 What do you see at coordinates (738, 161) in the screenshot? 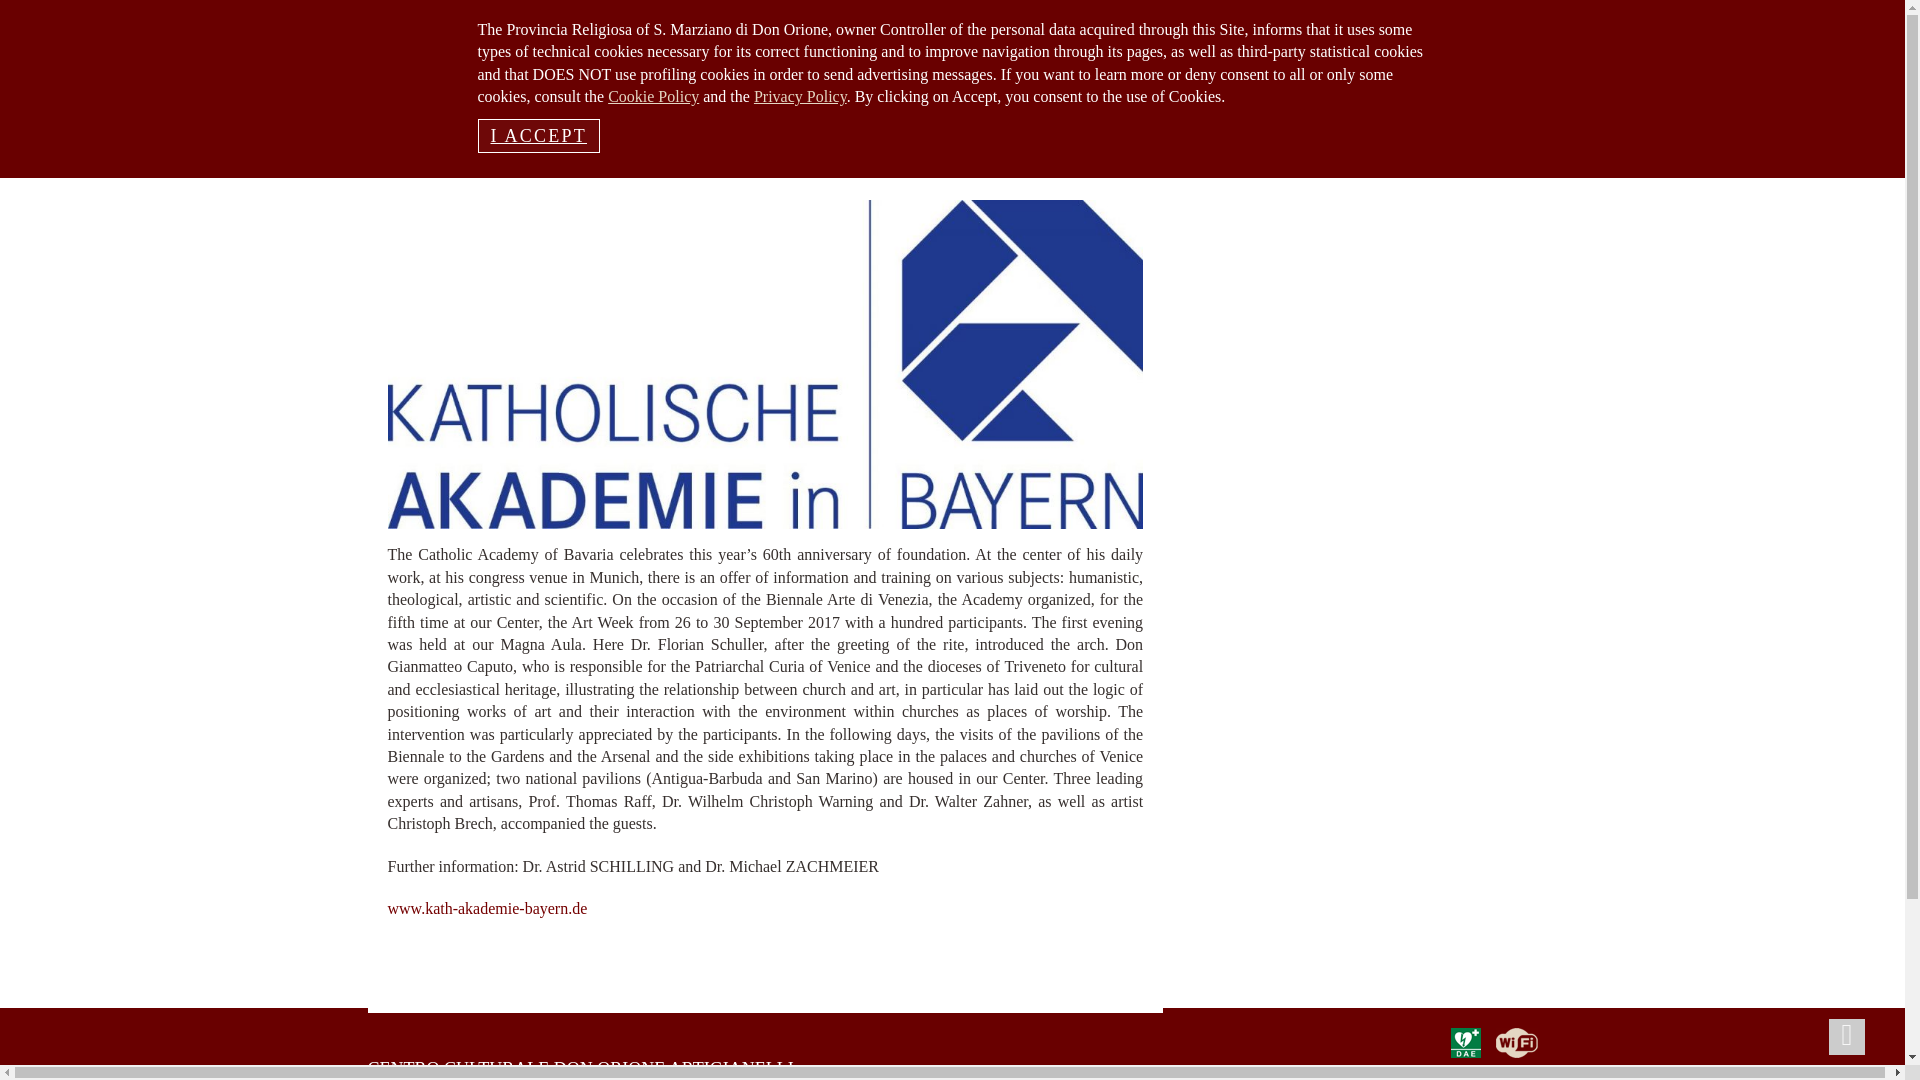
I see `Don Luigi Orione` at bounding box center [738, 161].